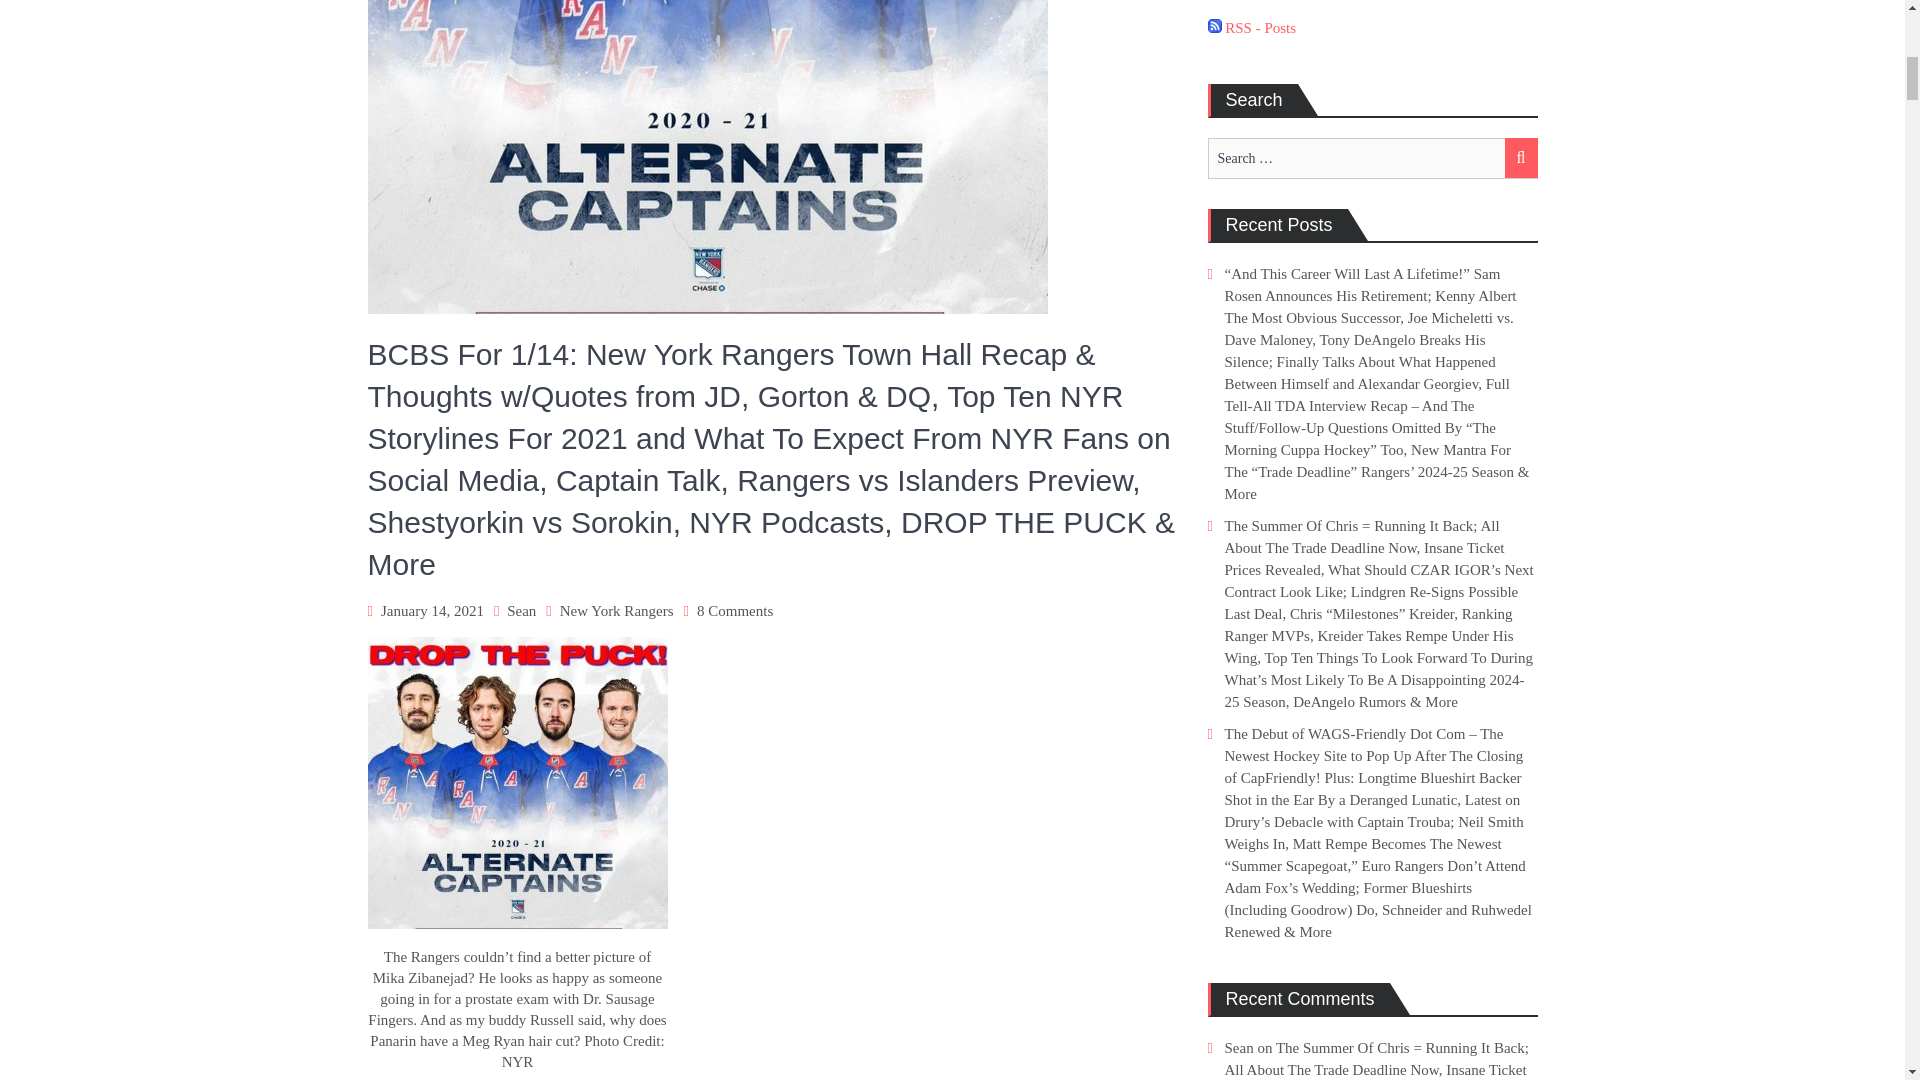 The height and width of the screenshot is (1080, 1920). I want to click on Sean, so click(520, 610).